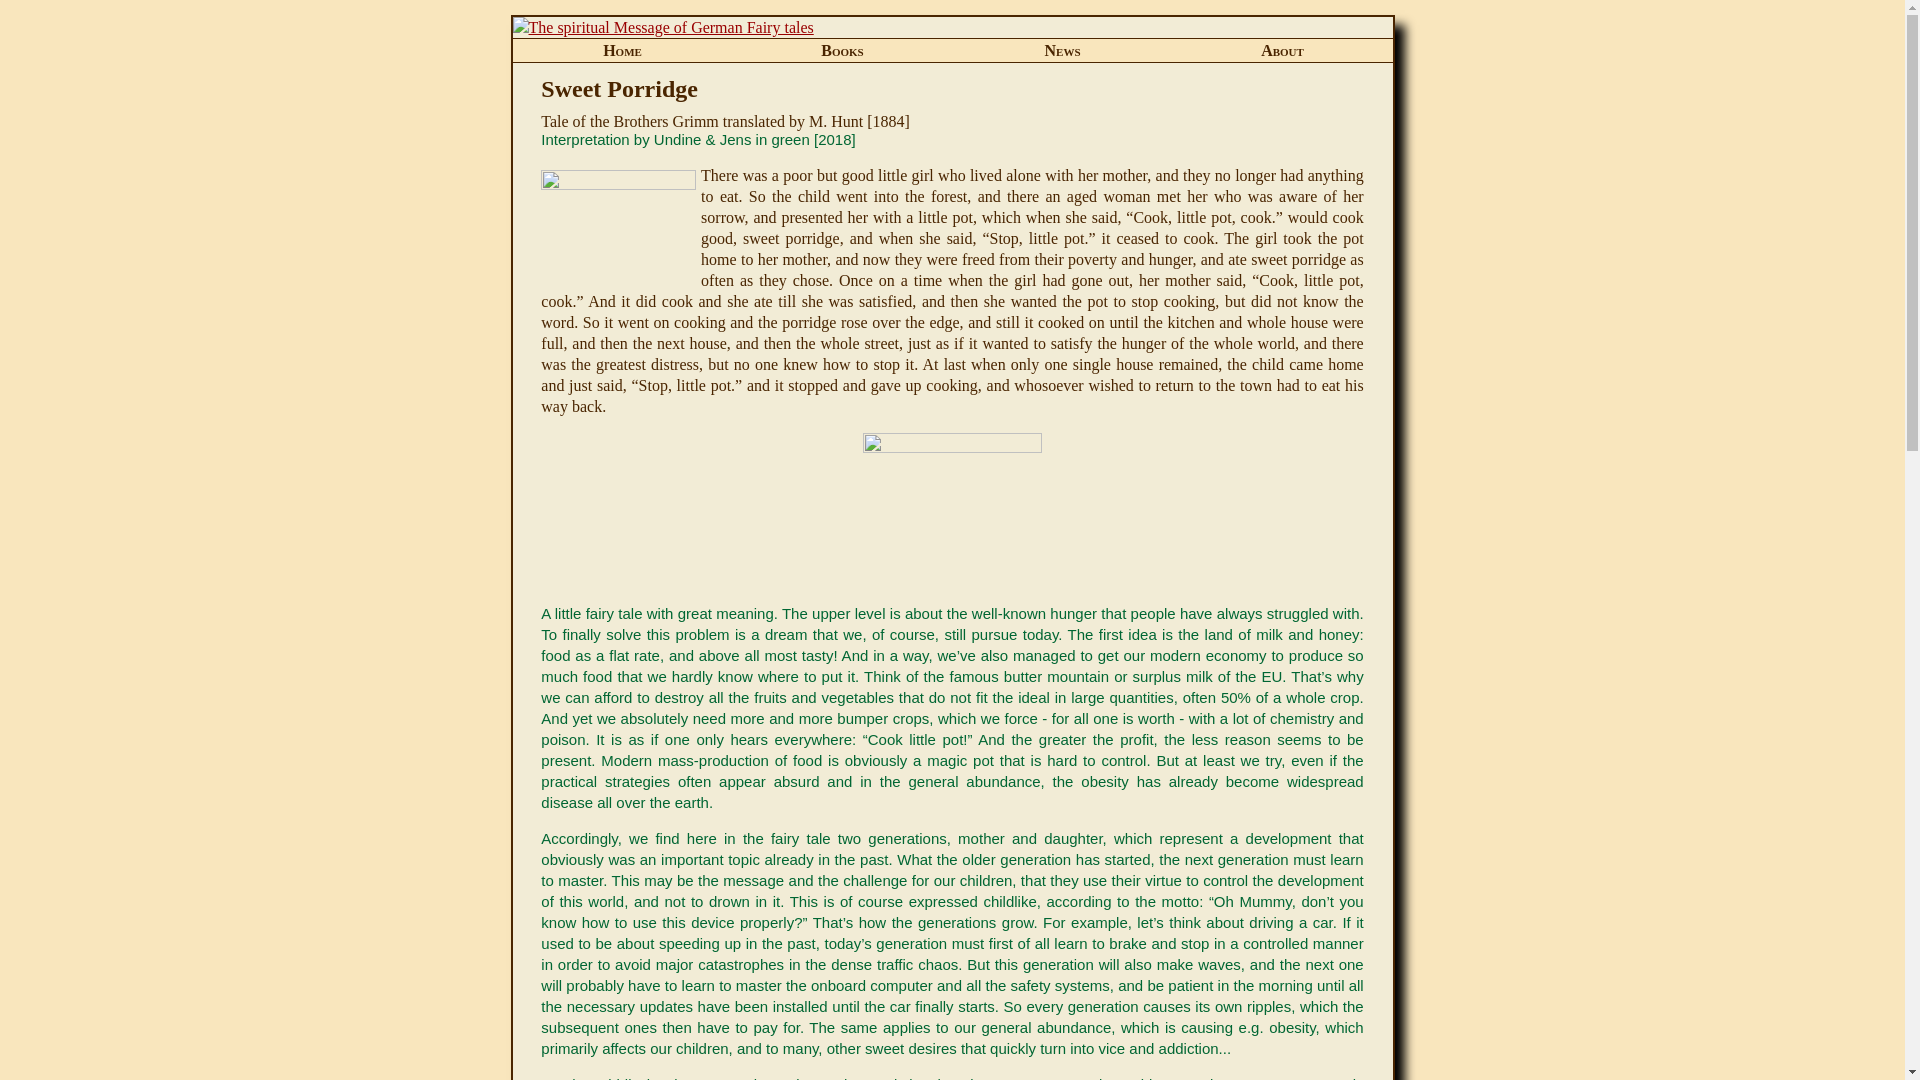  Describe the element at coordinates (842, 50) in the screenshot. I see `Books` at that location.